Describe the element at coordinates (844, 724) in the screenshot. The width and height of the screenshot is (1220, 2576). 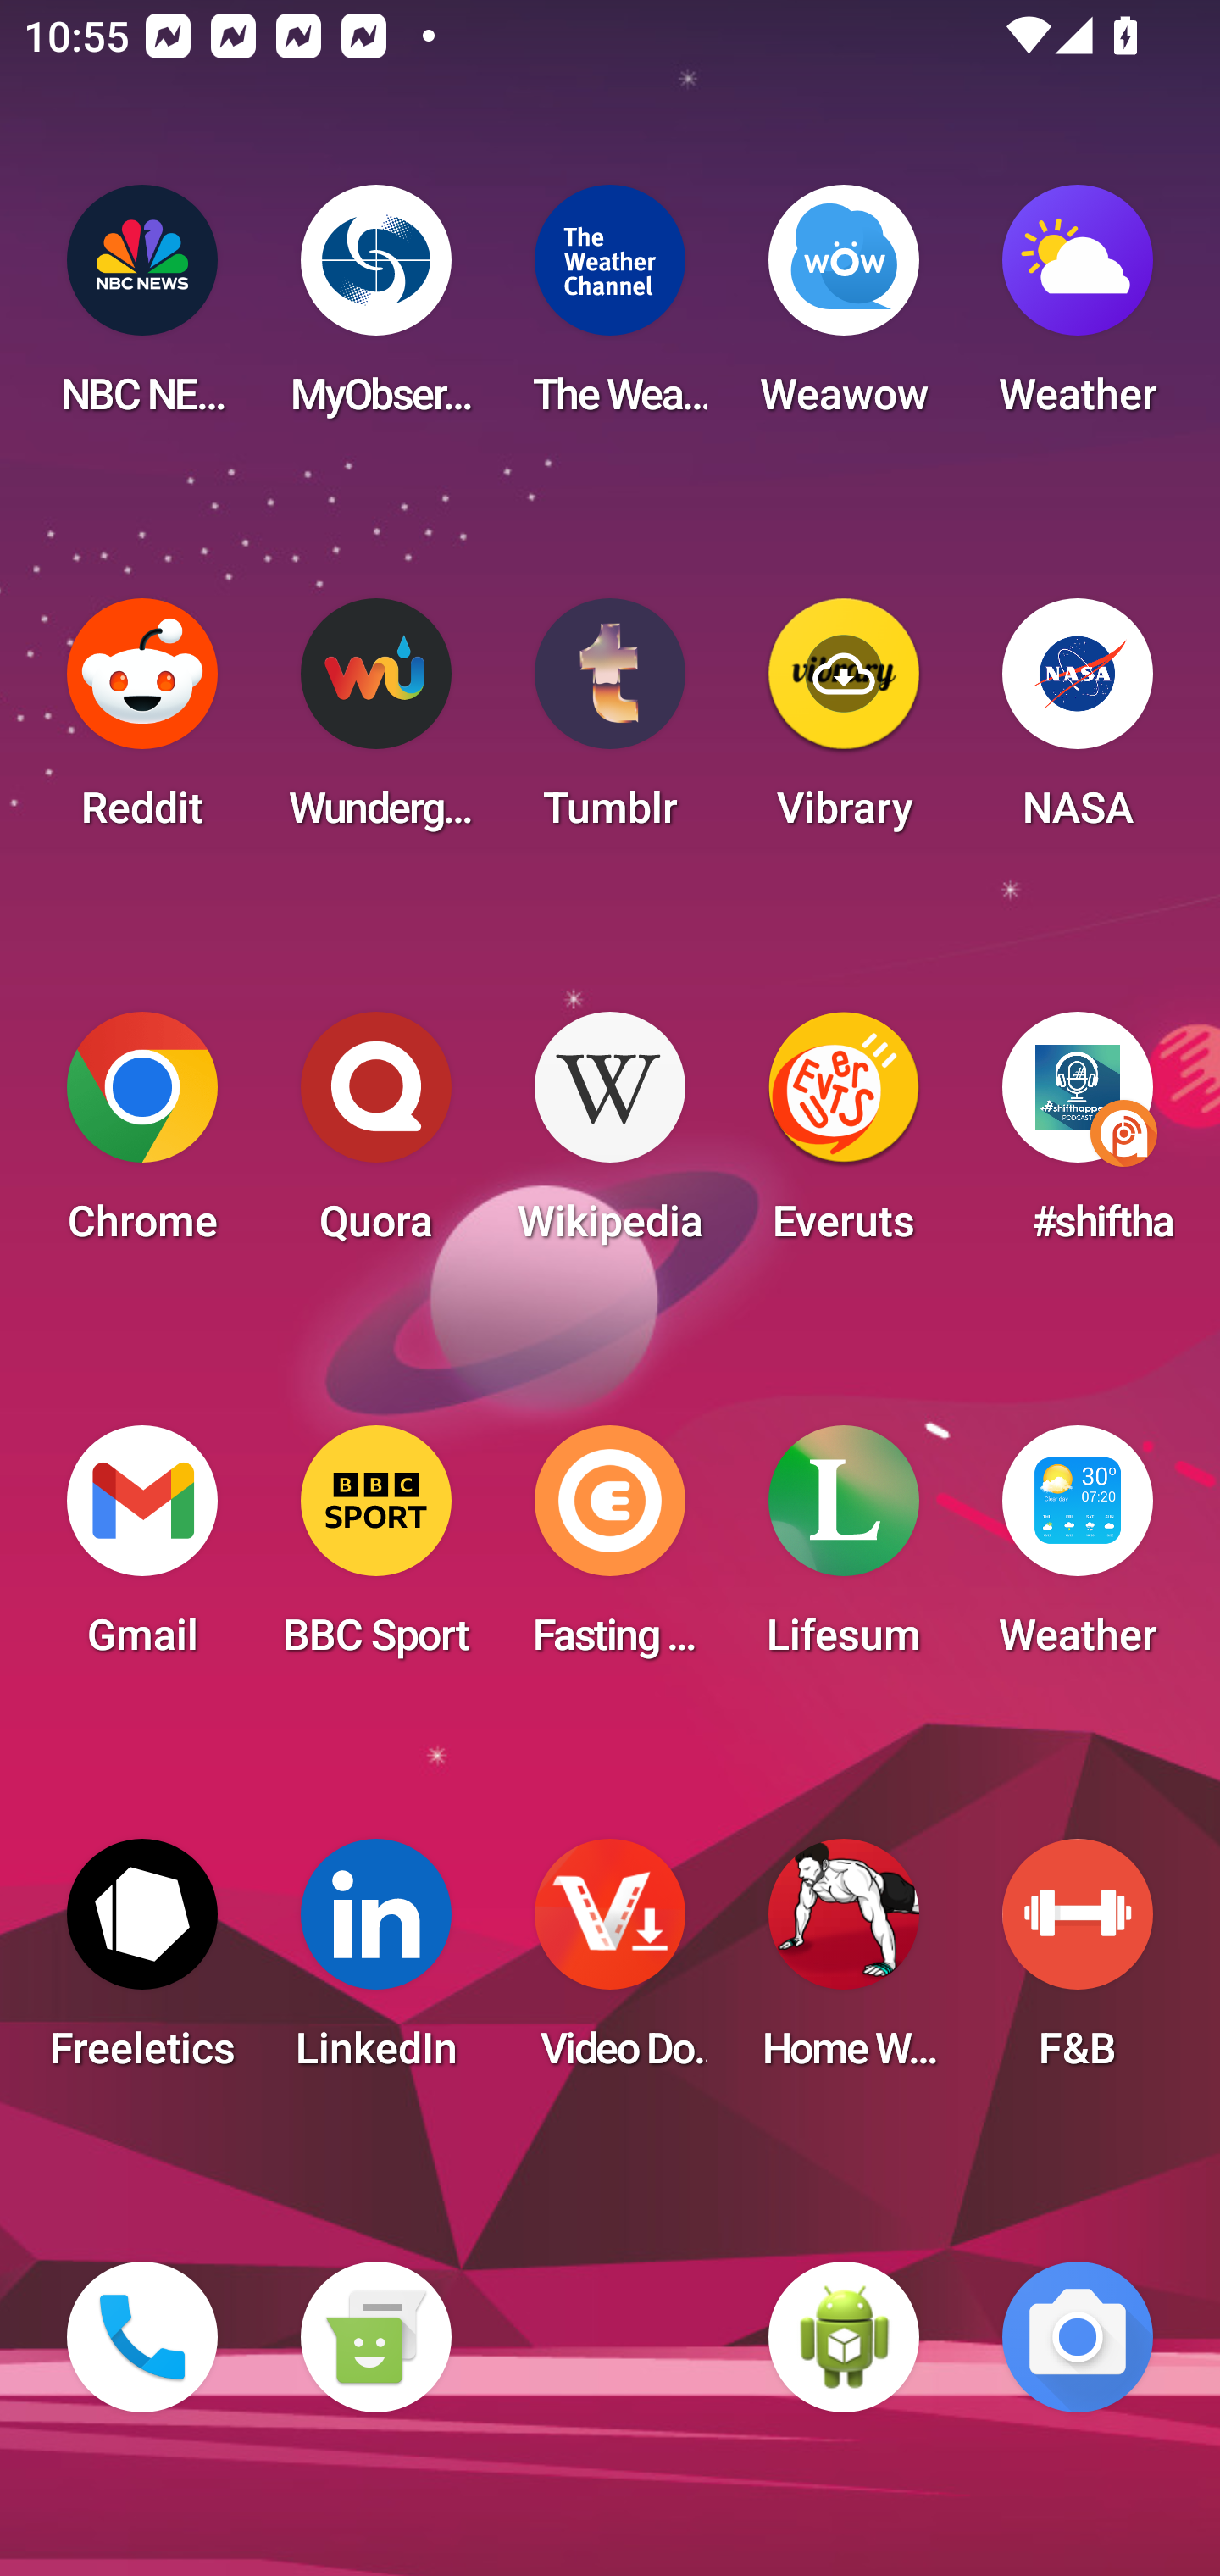
I see `Vibrary` at that location.